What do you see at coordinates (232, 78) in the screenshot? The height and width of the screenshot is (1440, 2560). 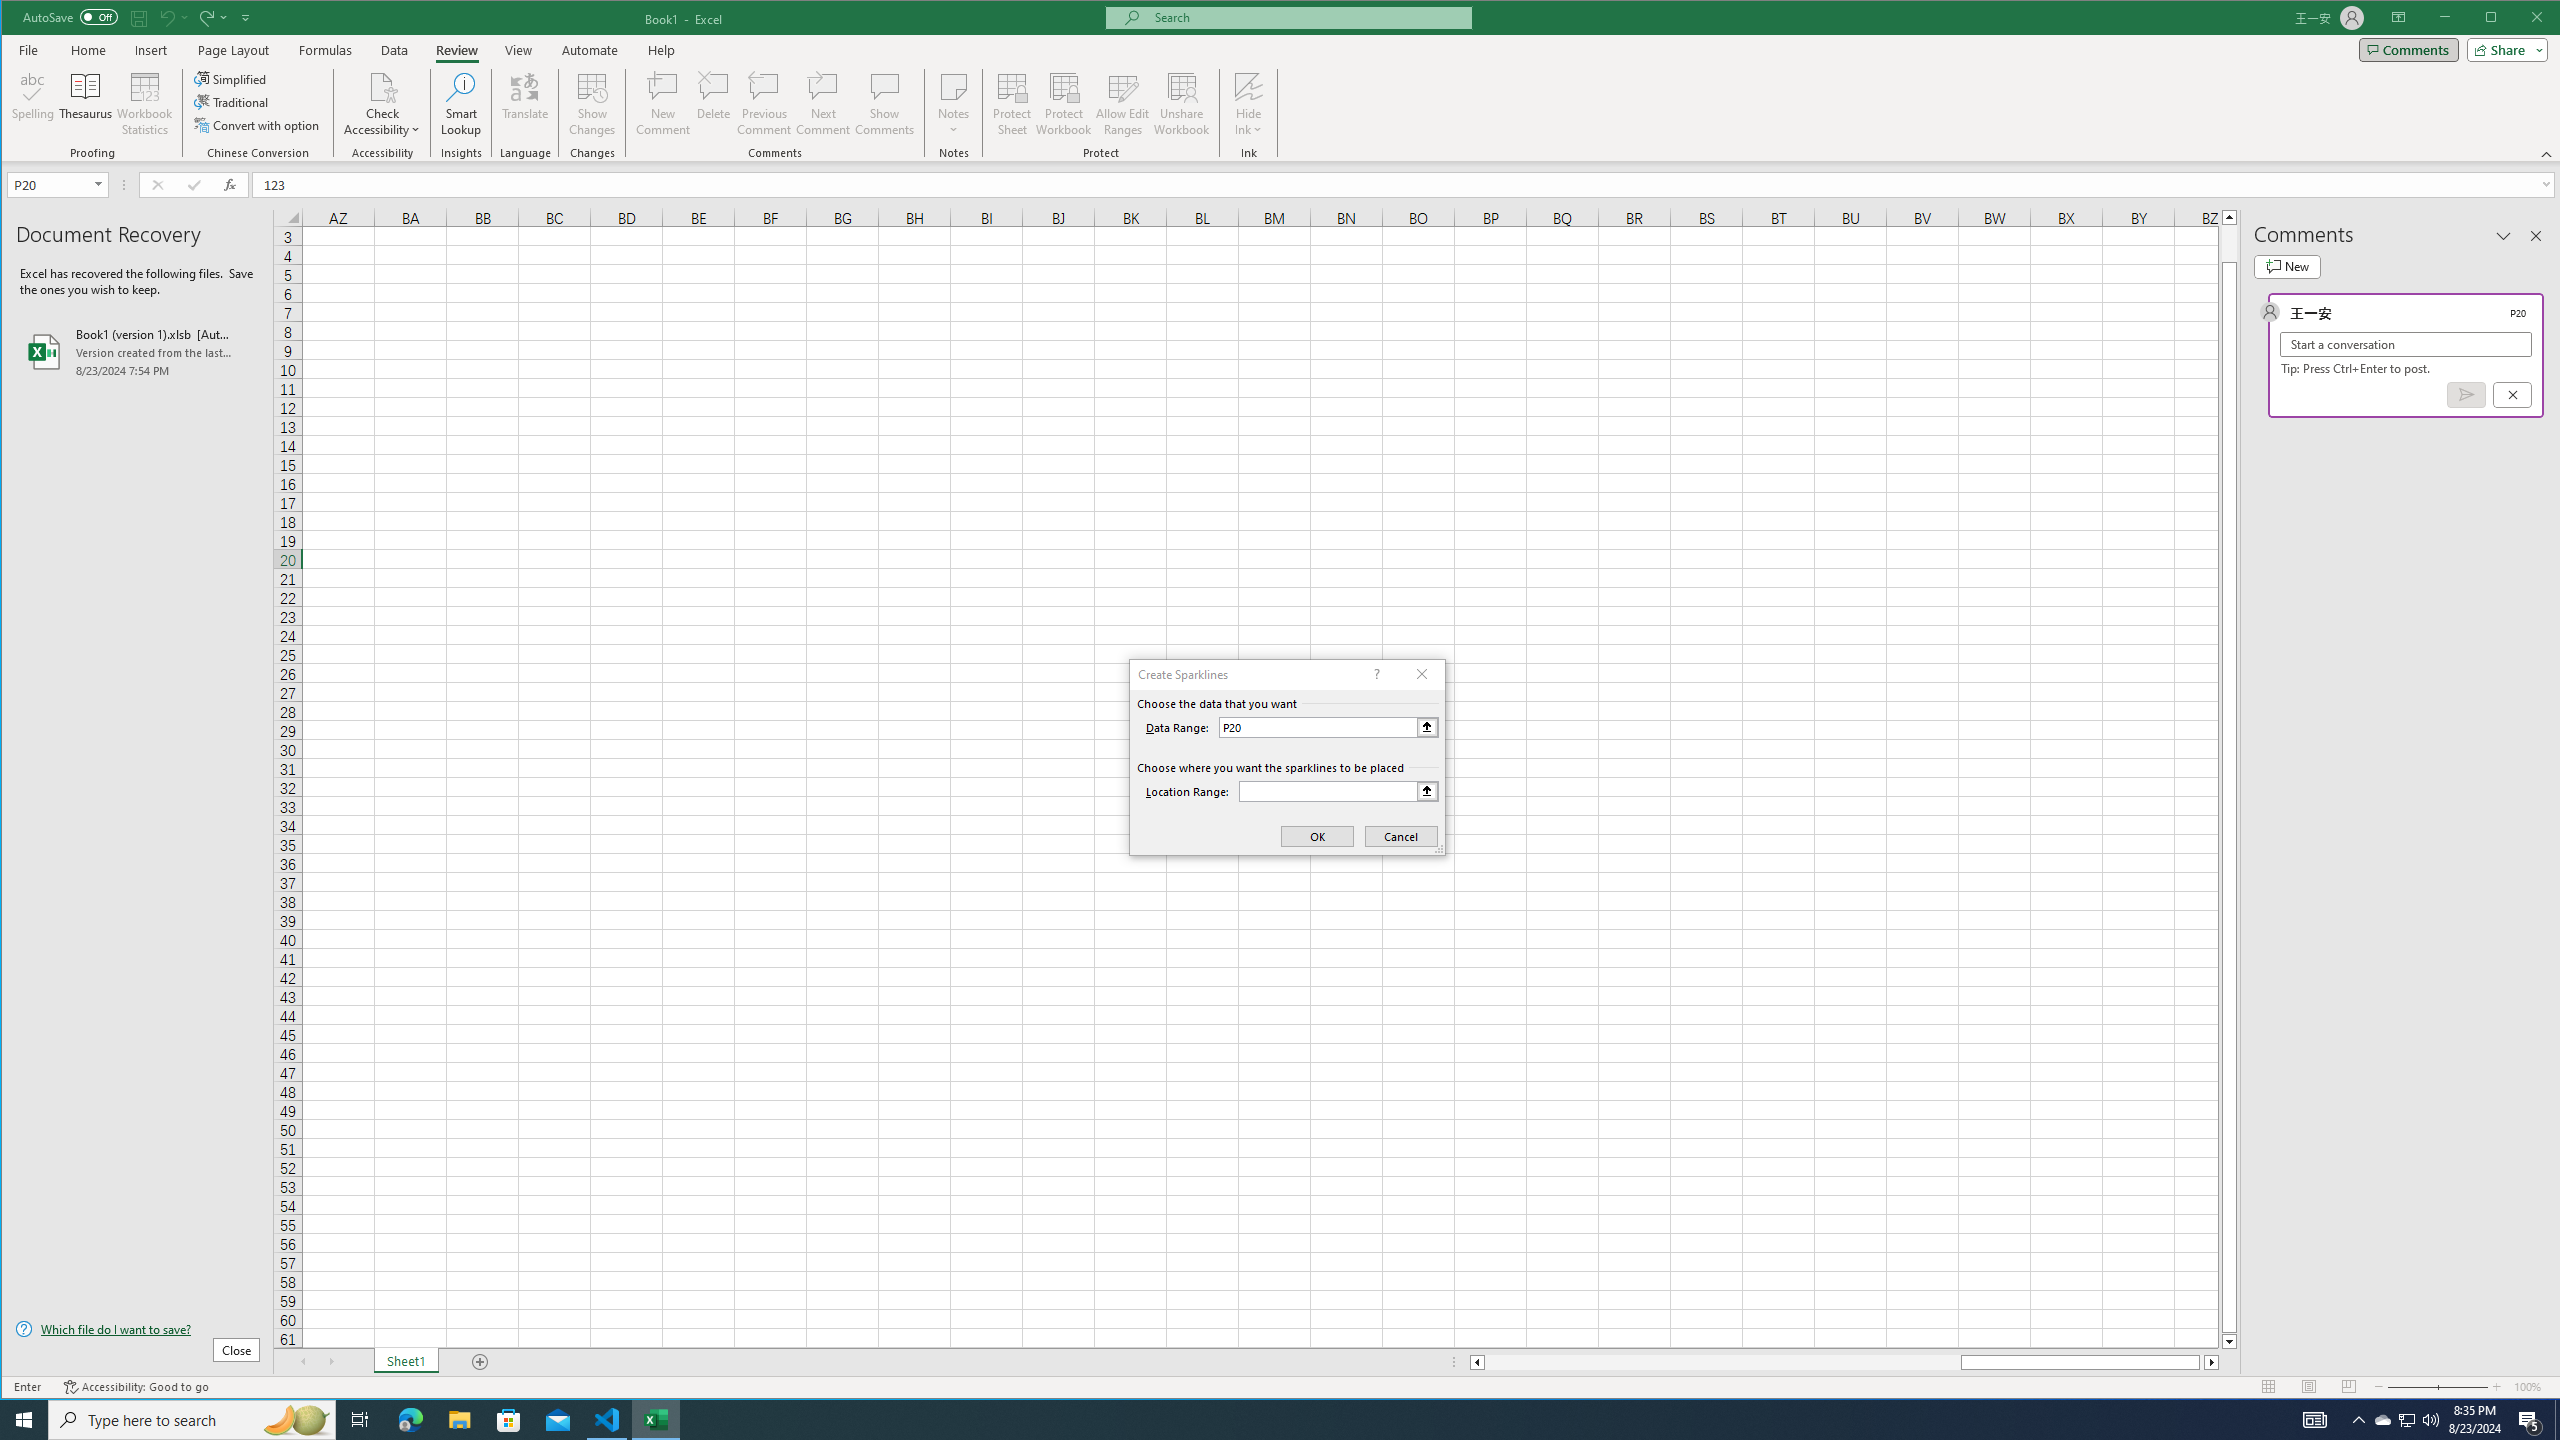 I see `Simplified` at bounding box center [232, 78].